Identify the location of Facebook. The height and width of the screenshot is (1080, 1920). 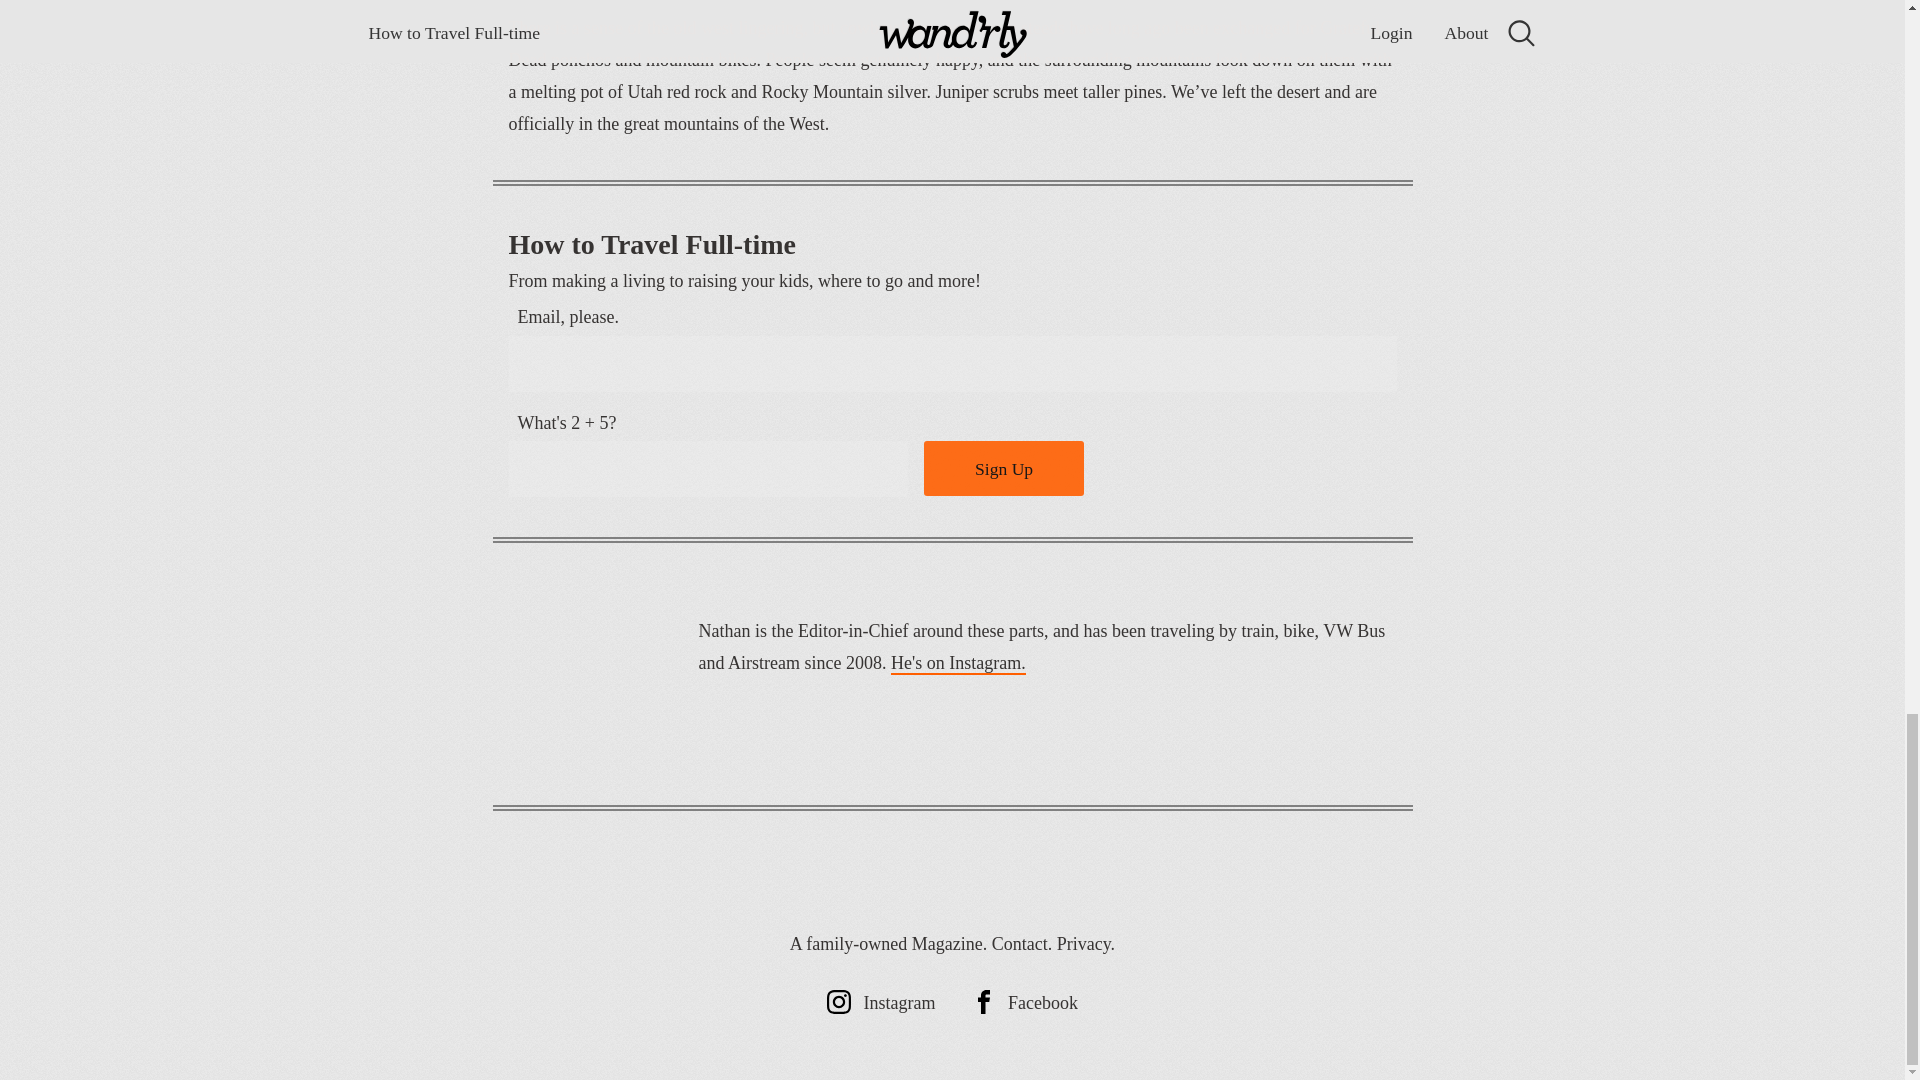
(1024, 1002).